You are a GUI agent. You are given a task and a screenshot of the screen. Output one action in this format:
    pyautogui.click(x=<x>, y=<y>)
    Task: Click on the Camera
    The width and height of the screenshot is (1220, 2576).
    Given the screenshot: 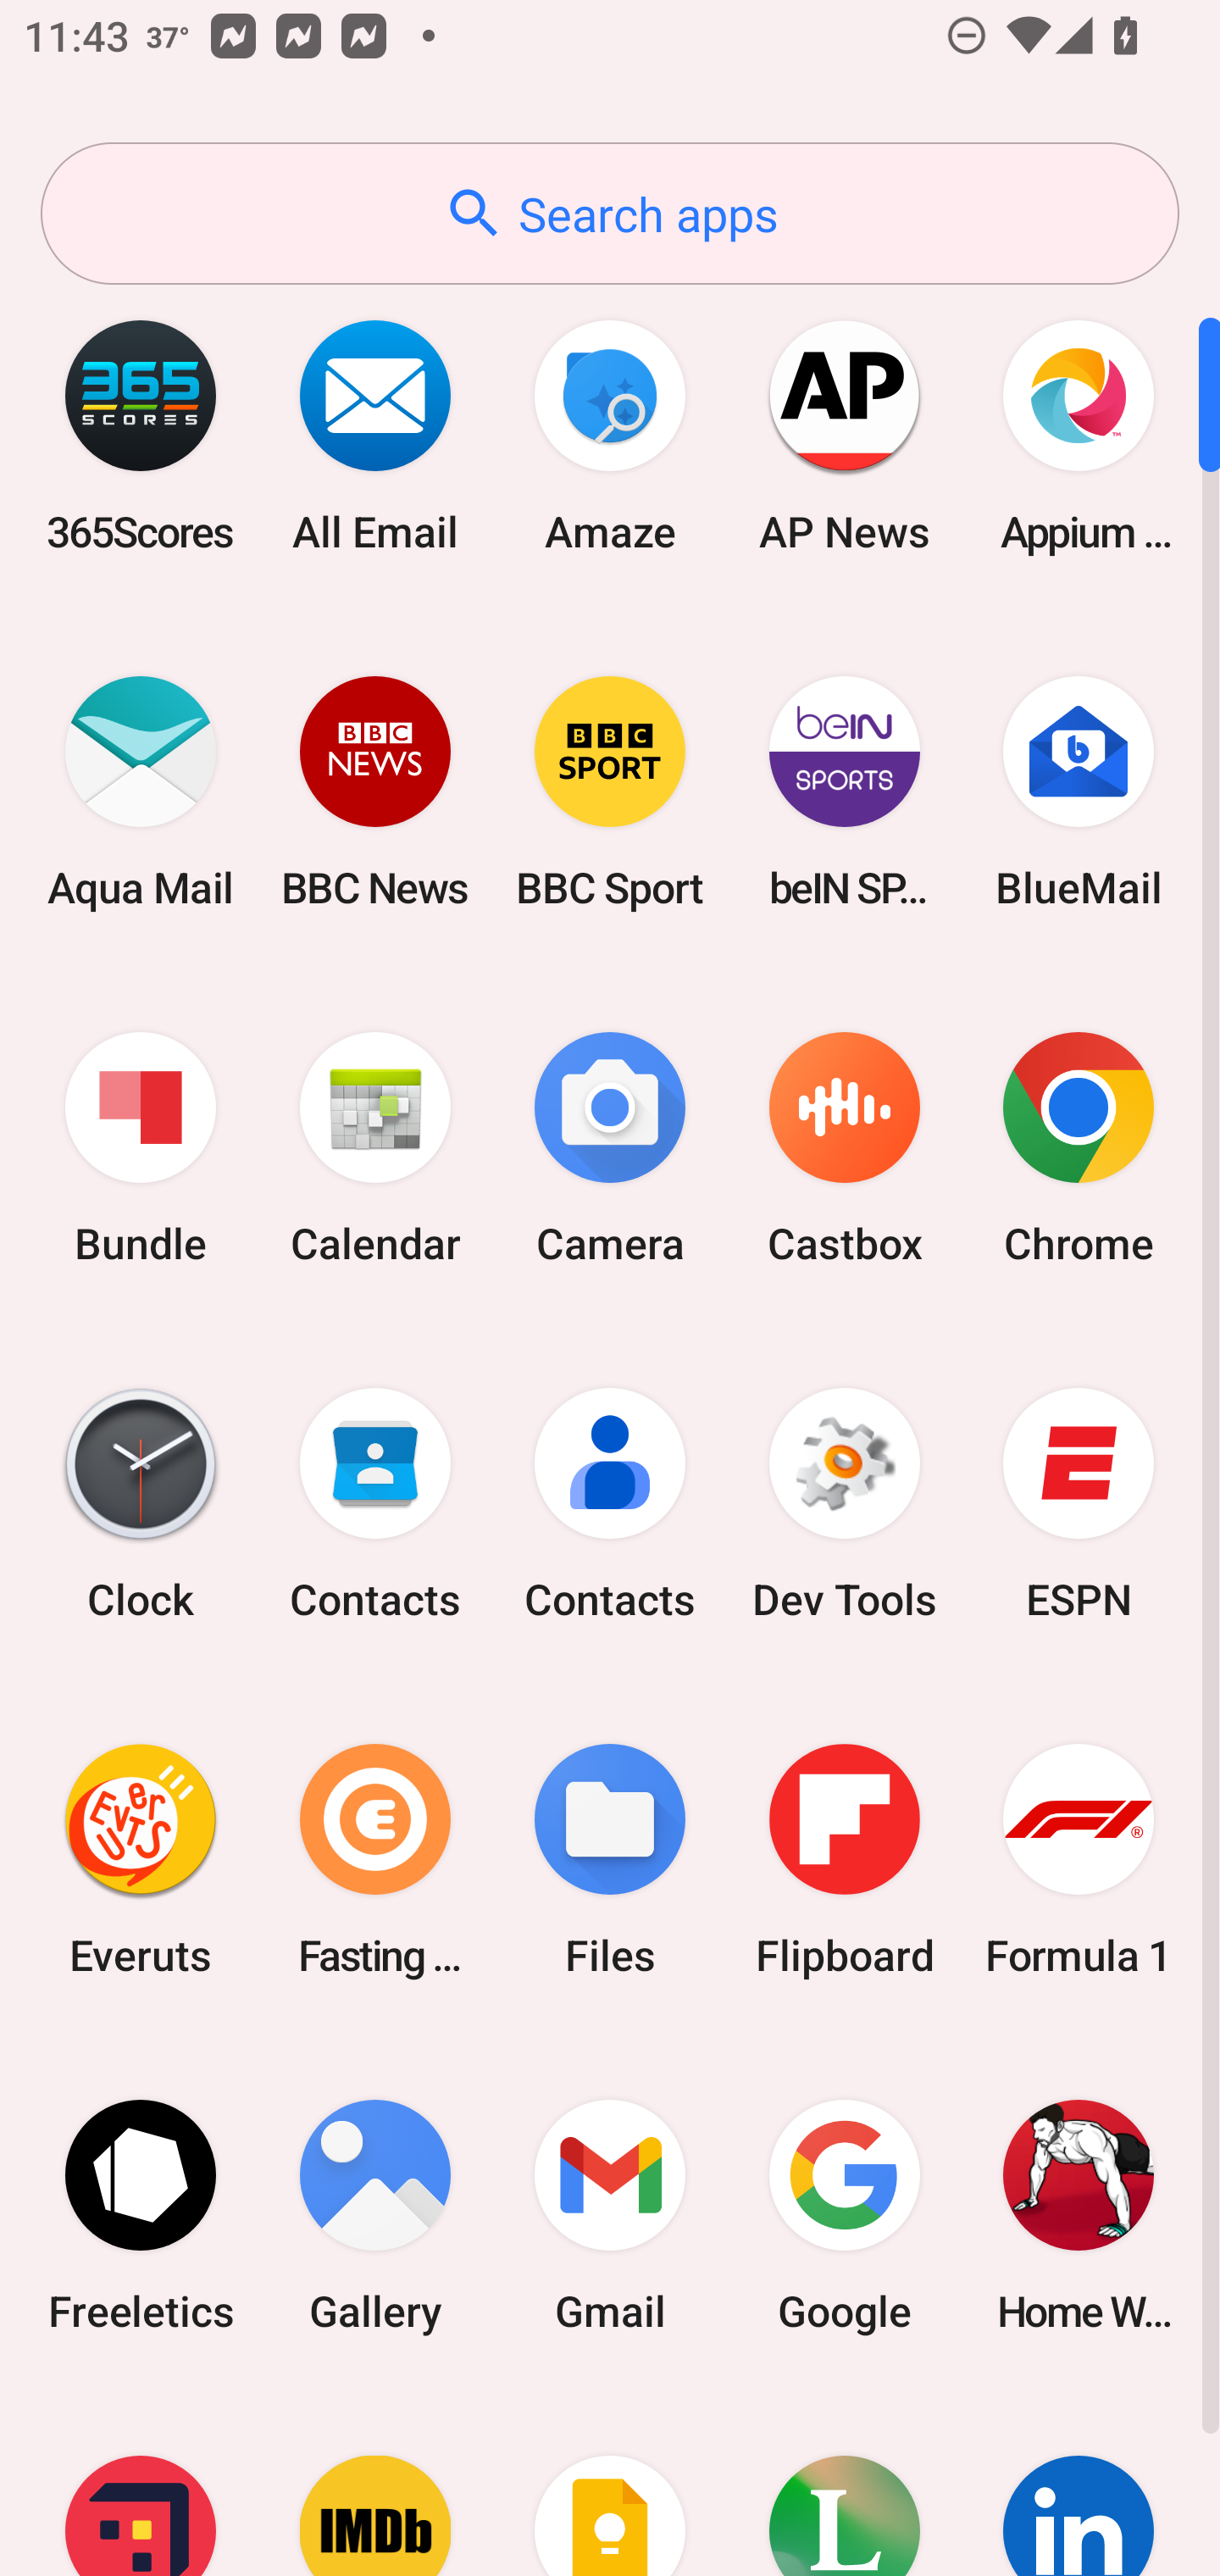 What is the action you would take?
    pyautogui.click(x=610, y=1149)
    